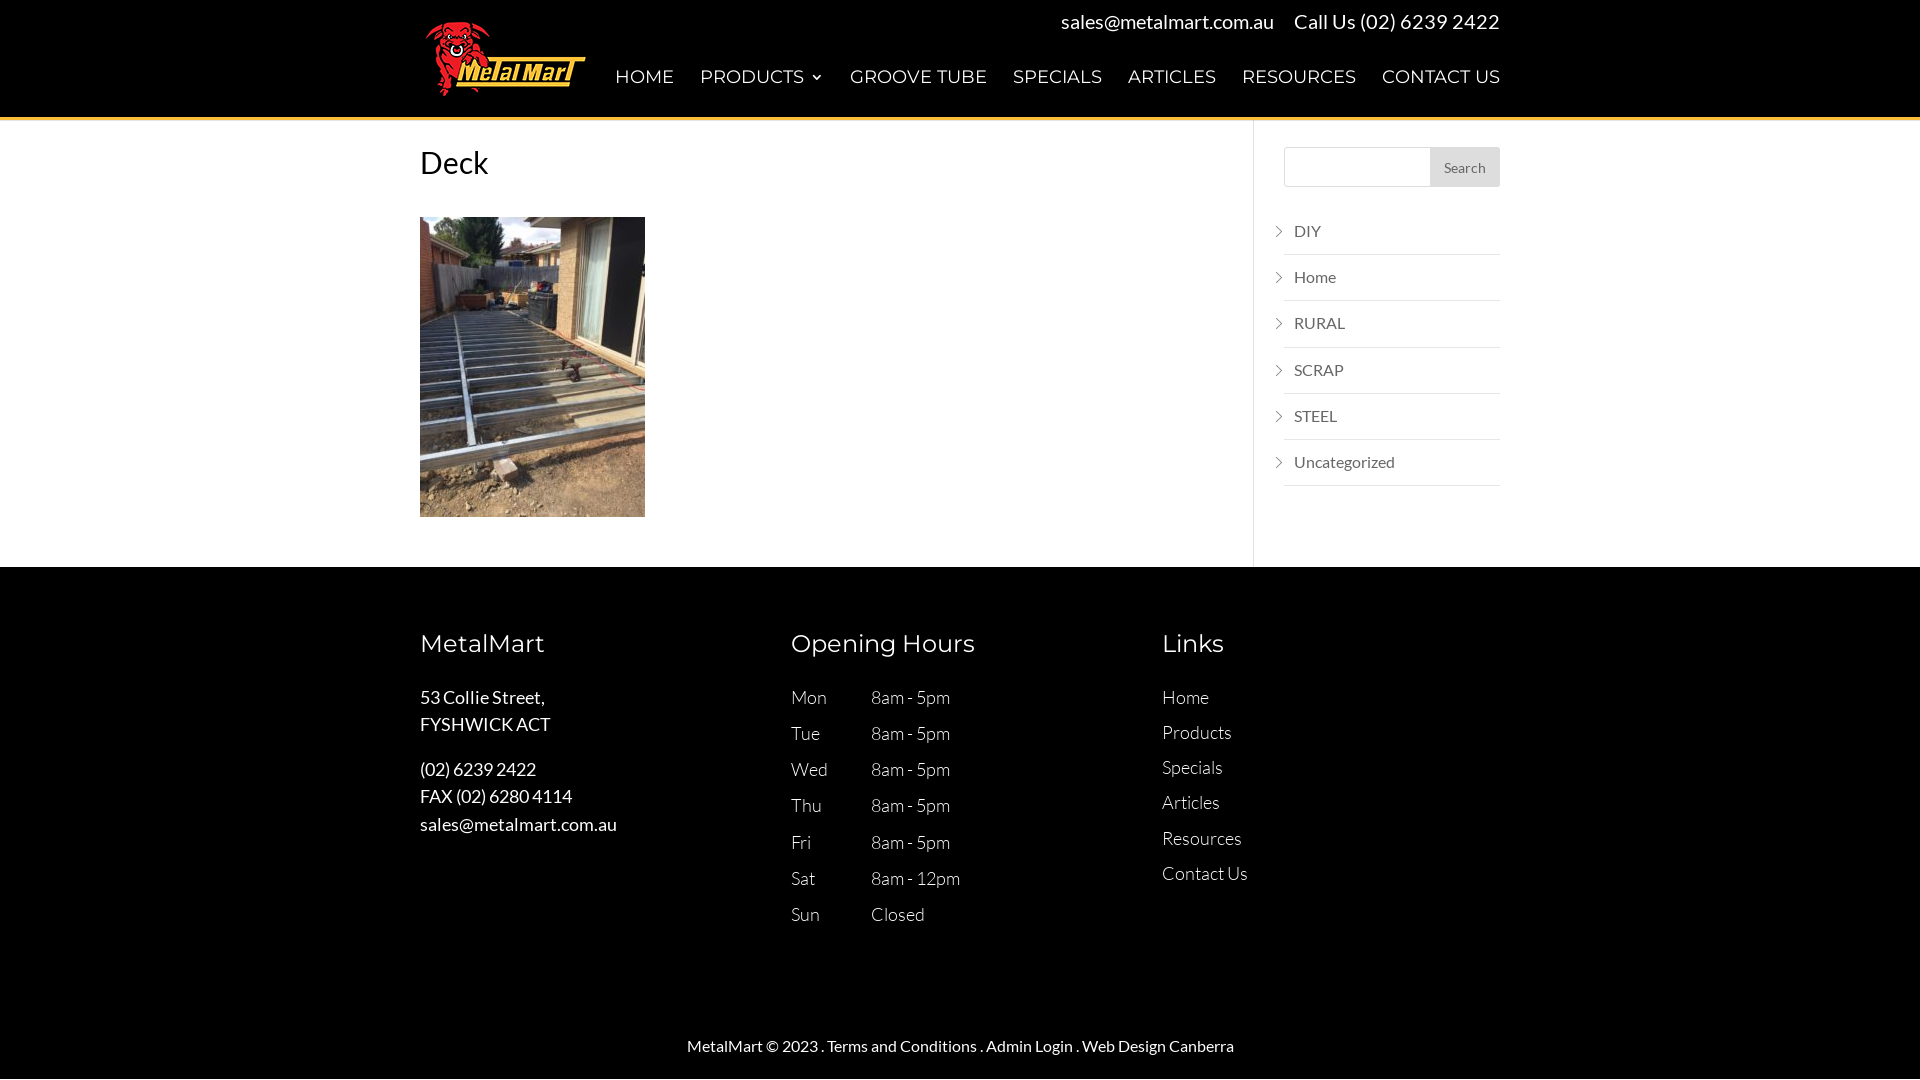  Describe the element at coordinates (1197, 732) in the screenshot. I see `Products` at that location.